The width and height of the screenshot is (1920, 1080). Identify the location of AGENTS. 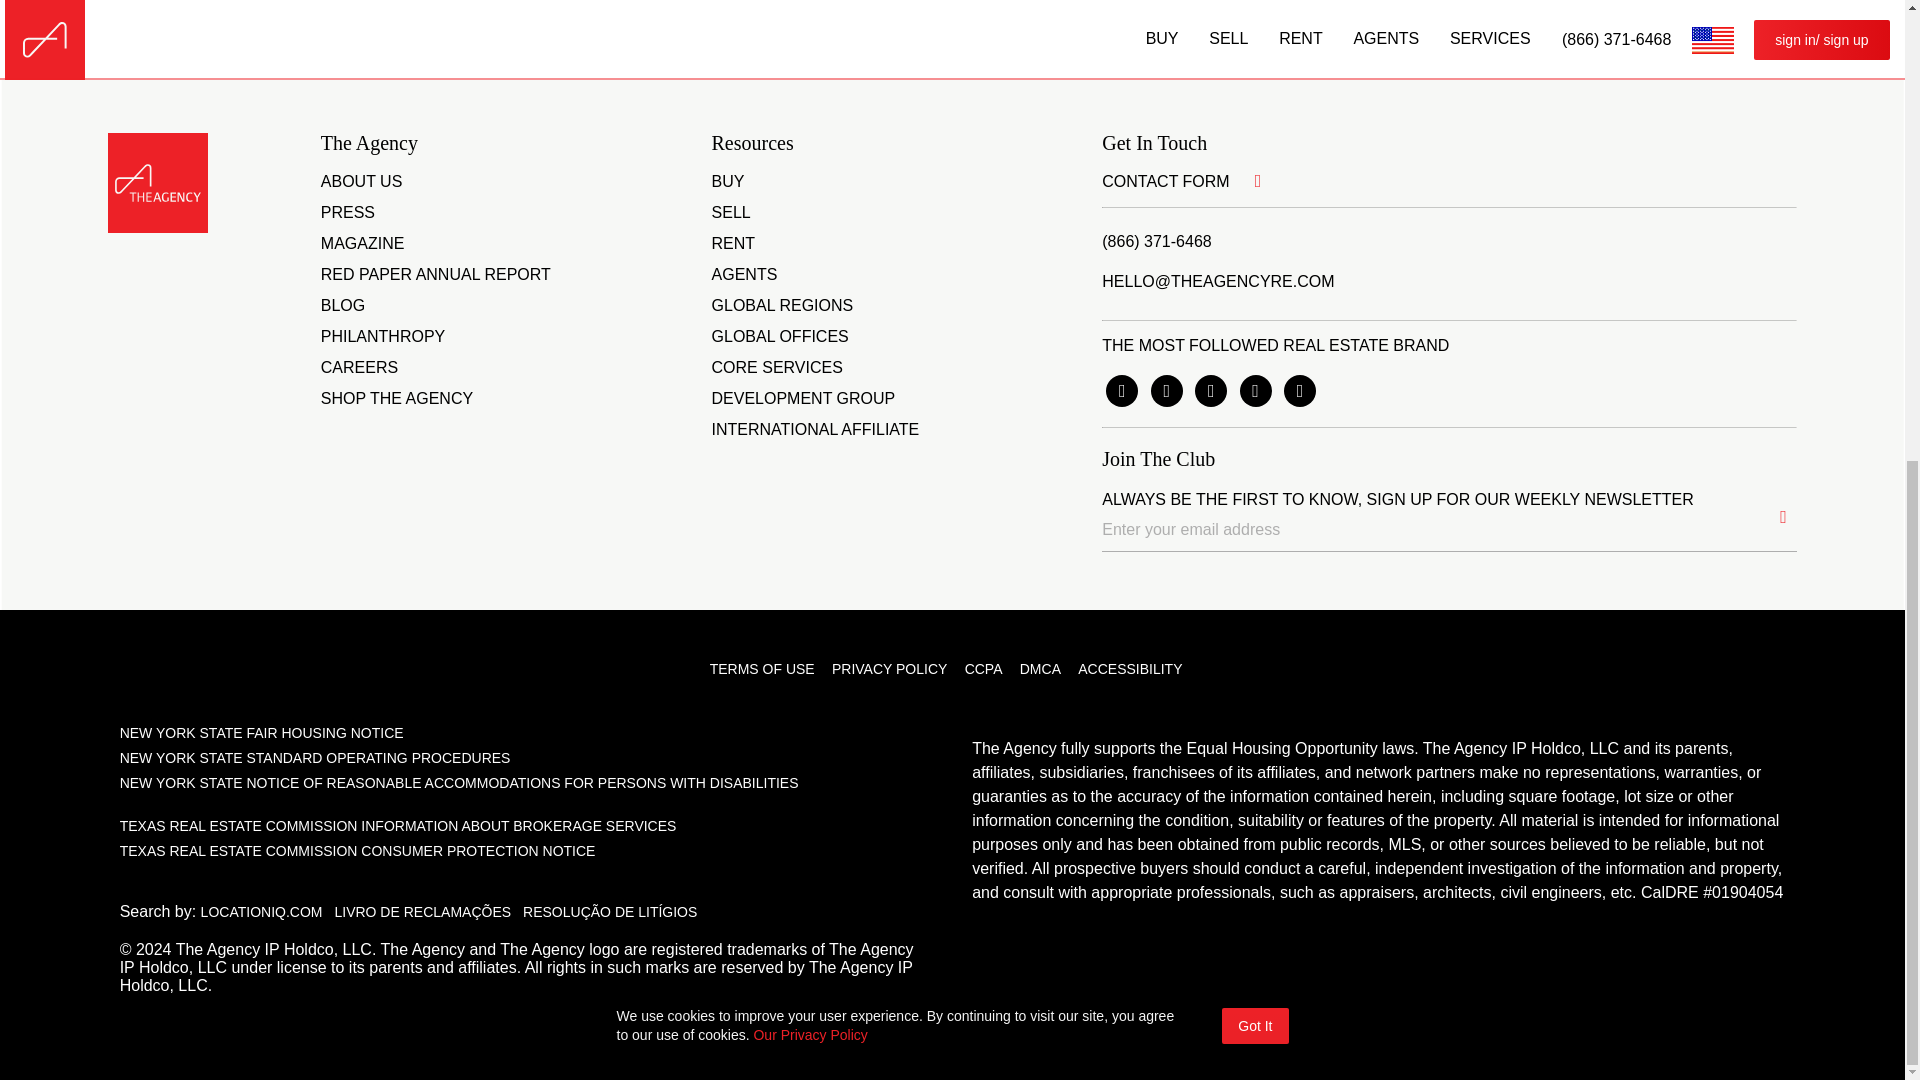
(744, 275).